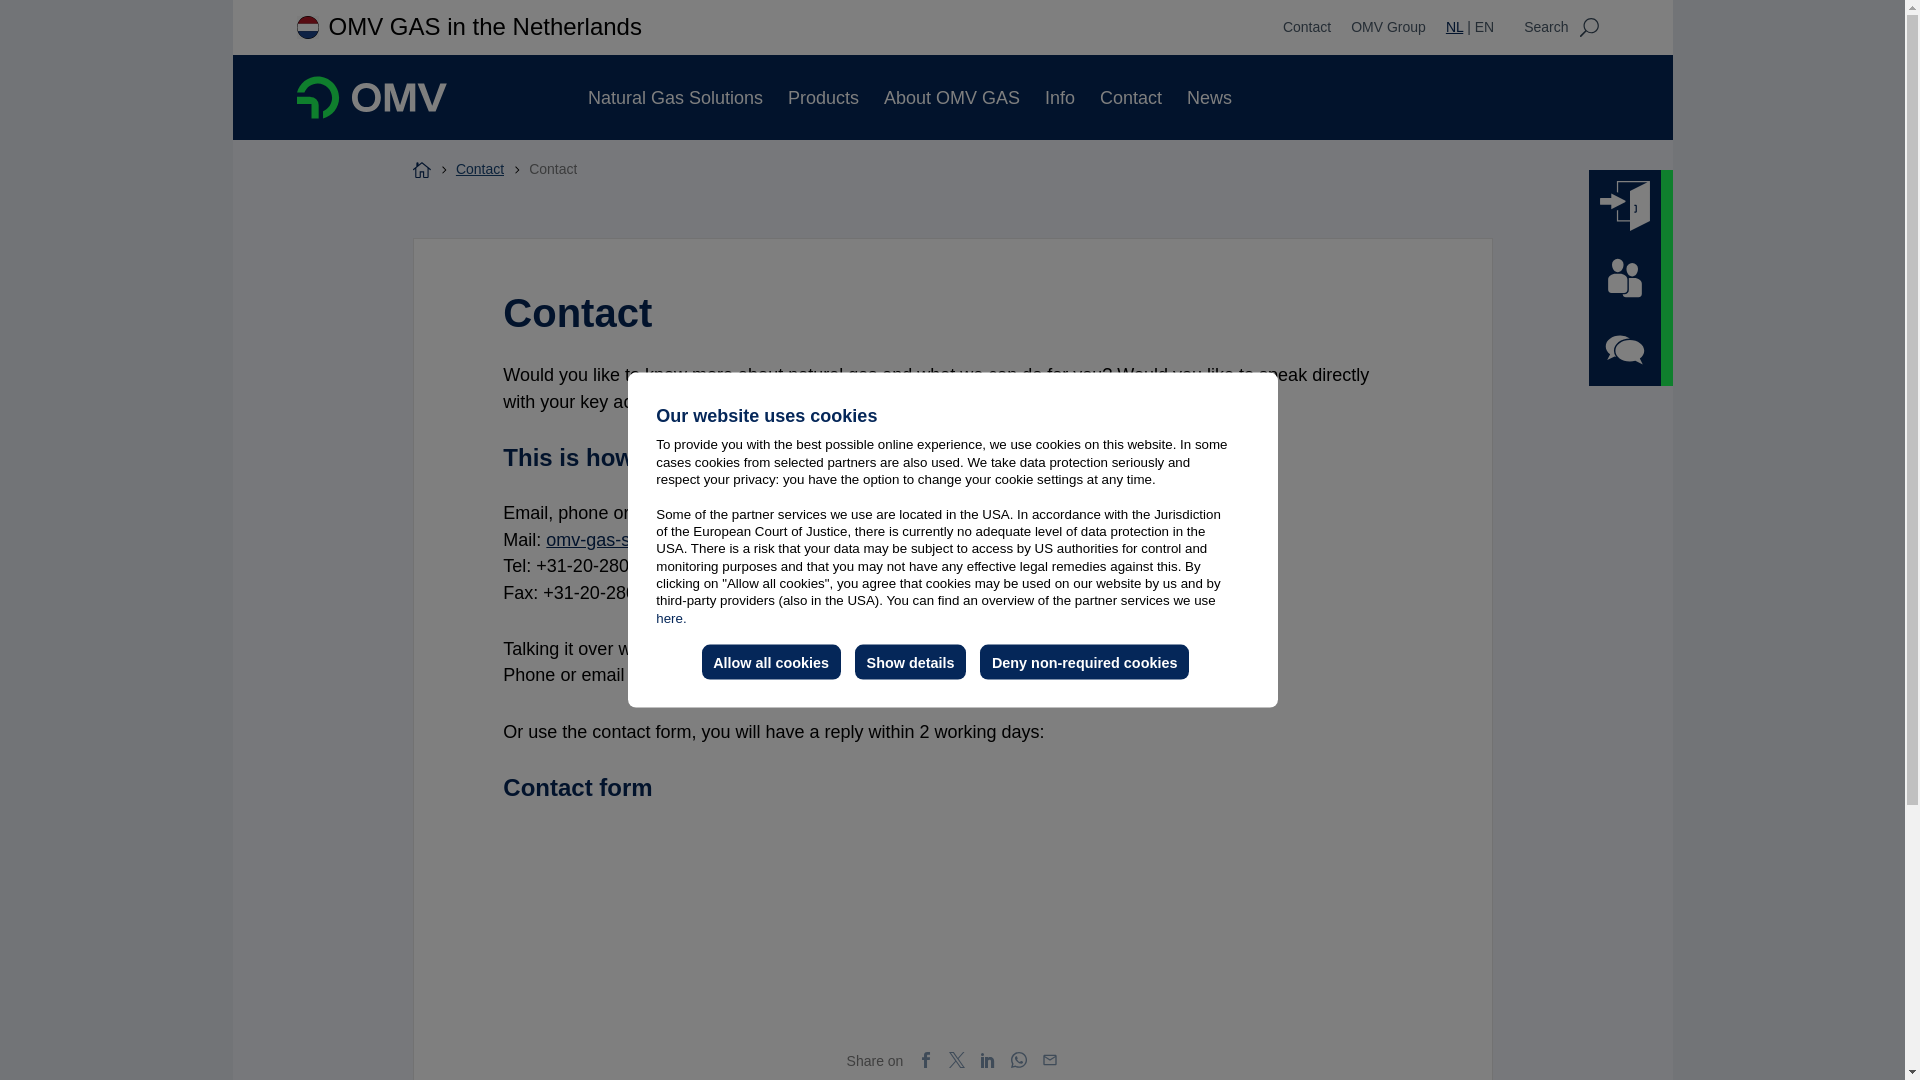 The height and width of the screenshot is (1080, 1920). I want to click on here., so click(670, 618).